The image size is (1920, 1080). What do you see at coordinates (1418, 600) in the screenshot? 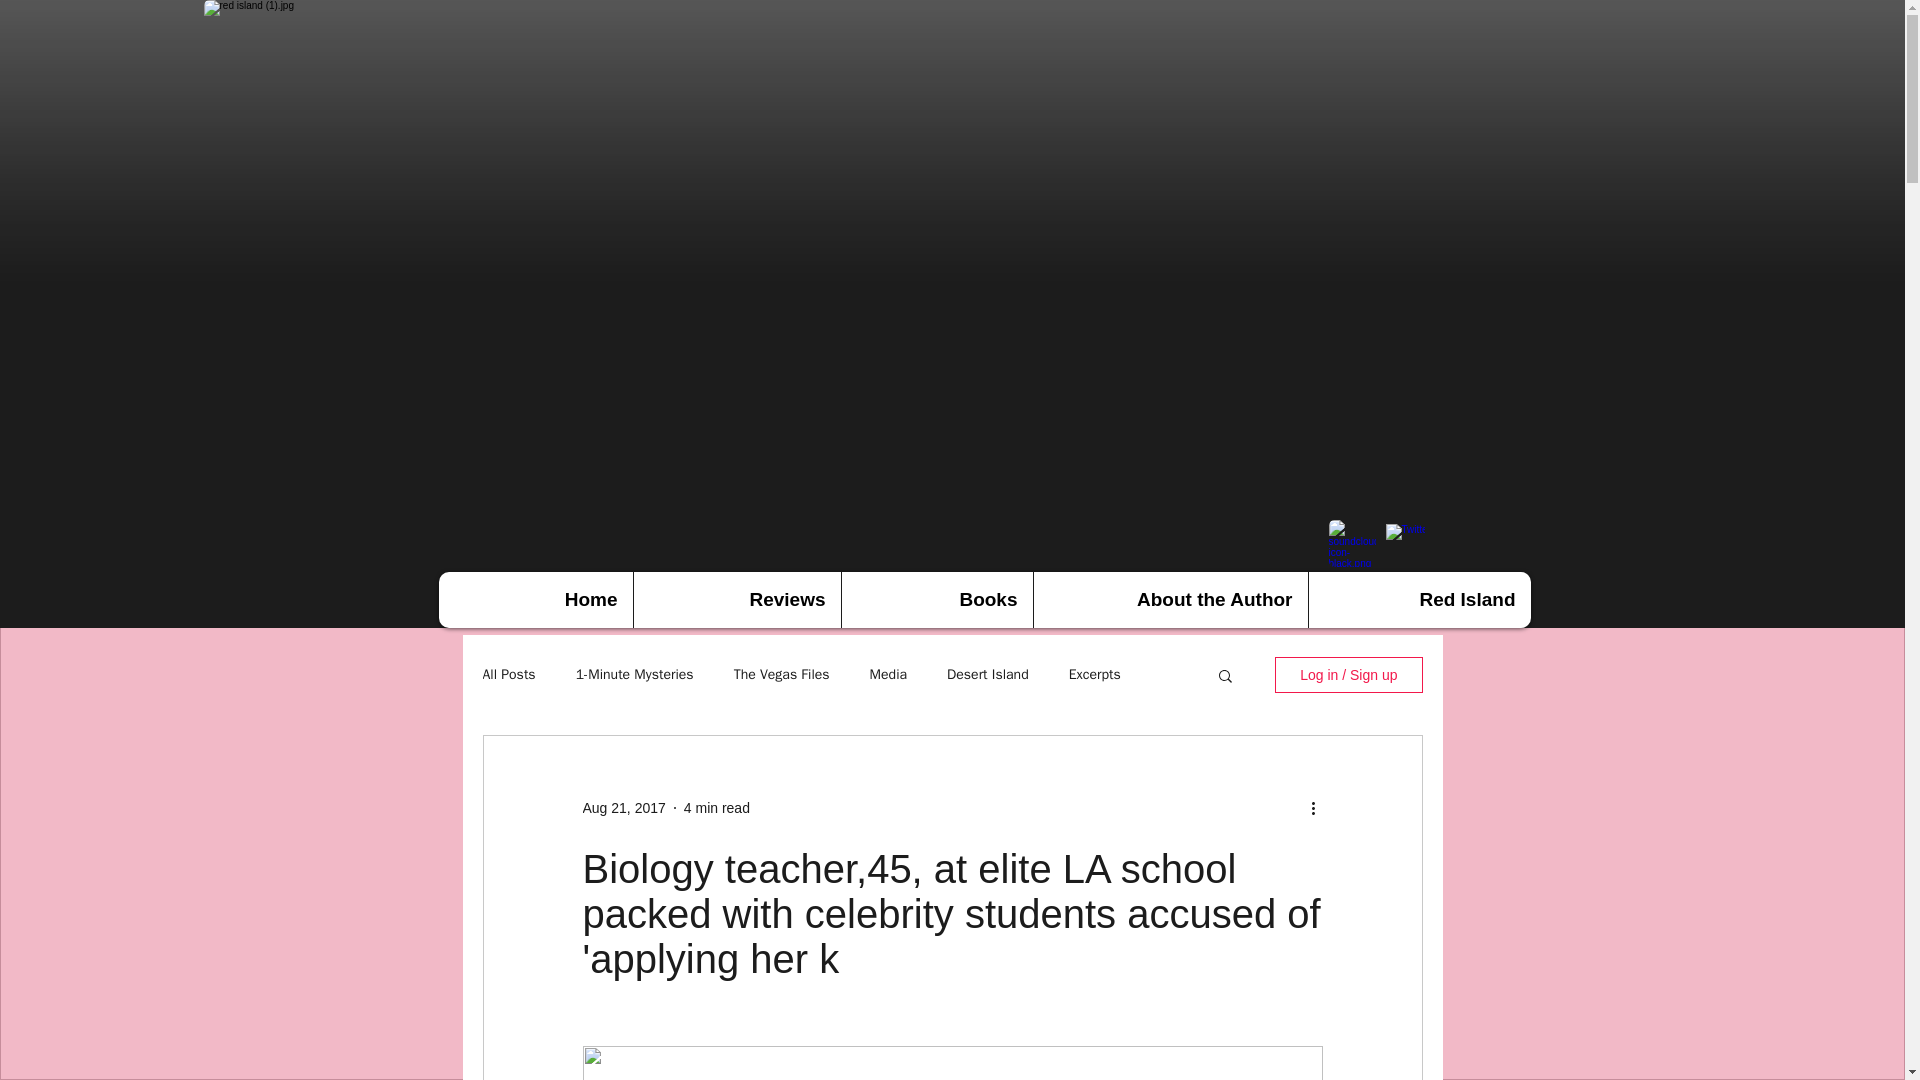
I see `Red Island` at bounding box center [1418, 600].